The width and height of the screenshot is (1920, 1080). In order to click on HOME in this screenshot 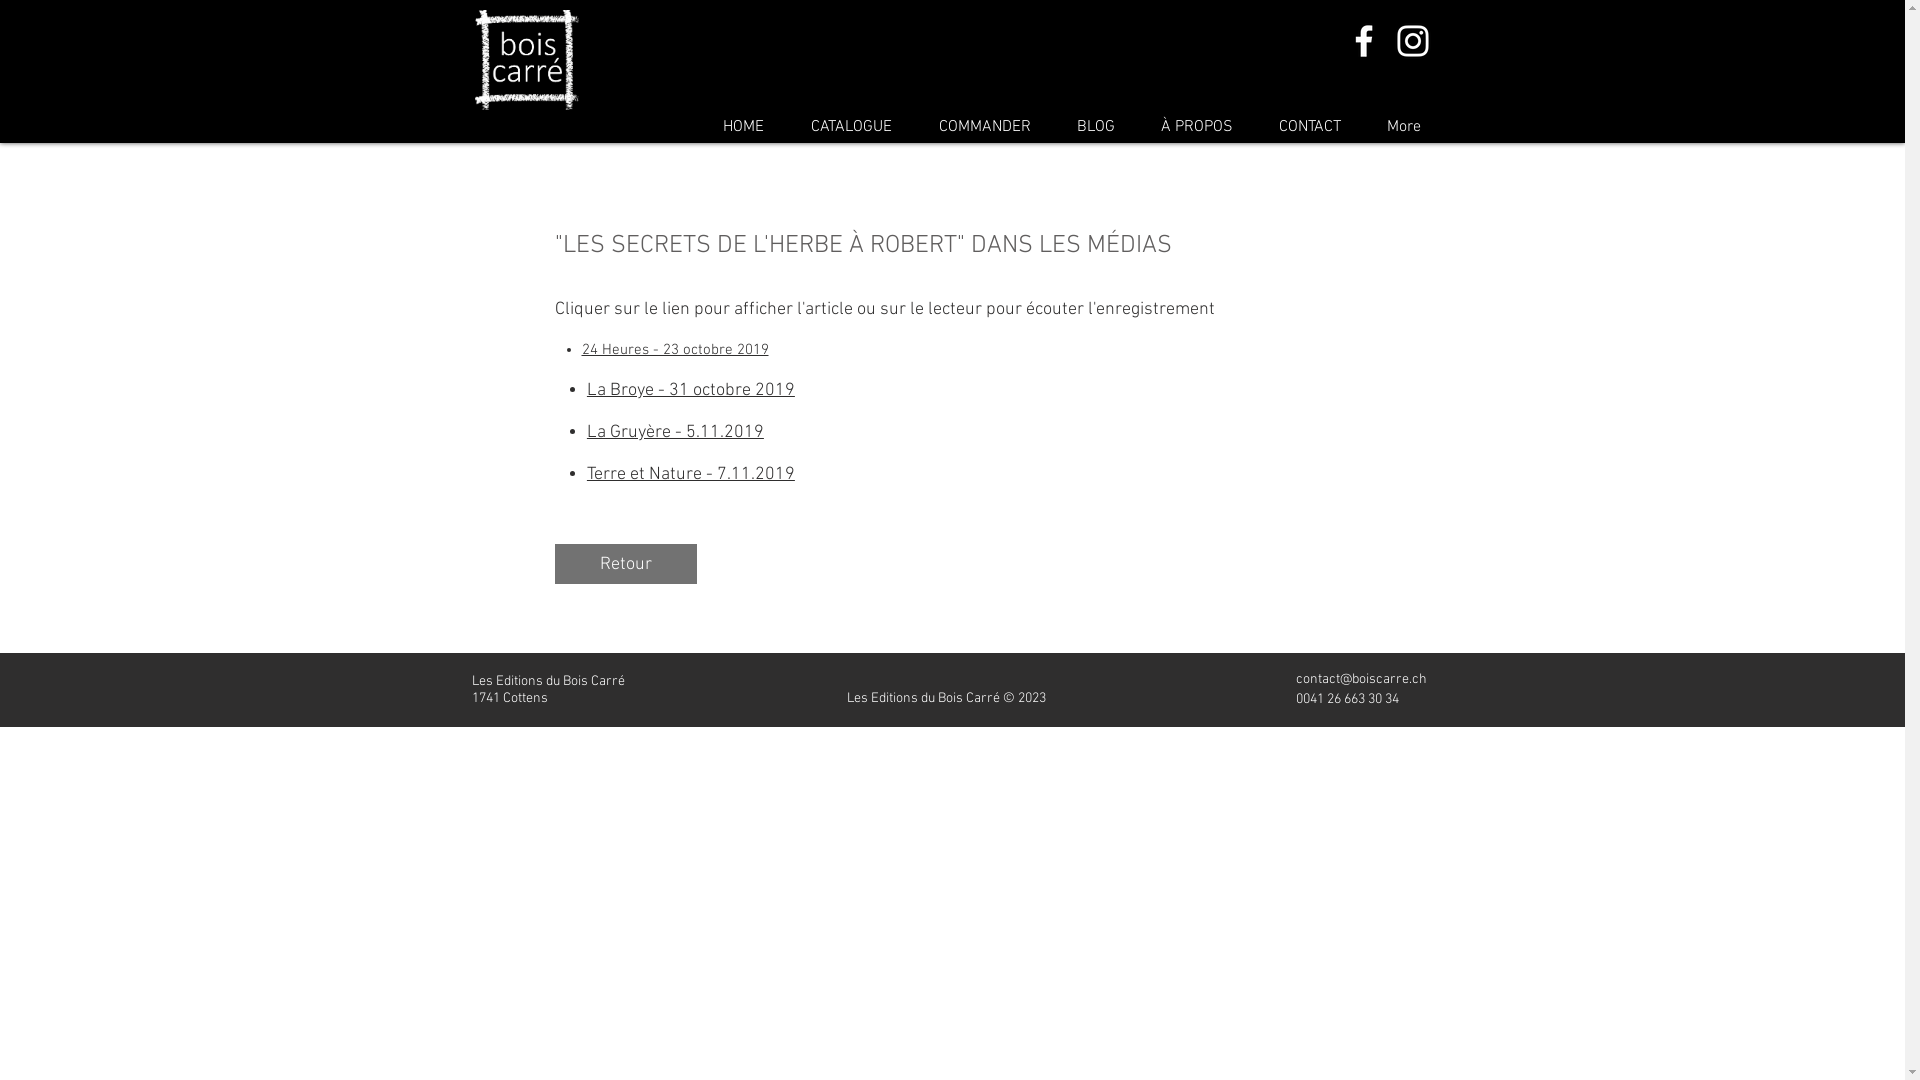, I will do `click(744, 128)`.